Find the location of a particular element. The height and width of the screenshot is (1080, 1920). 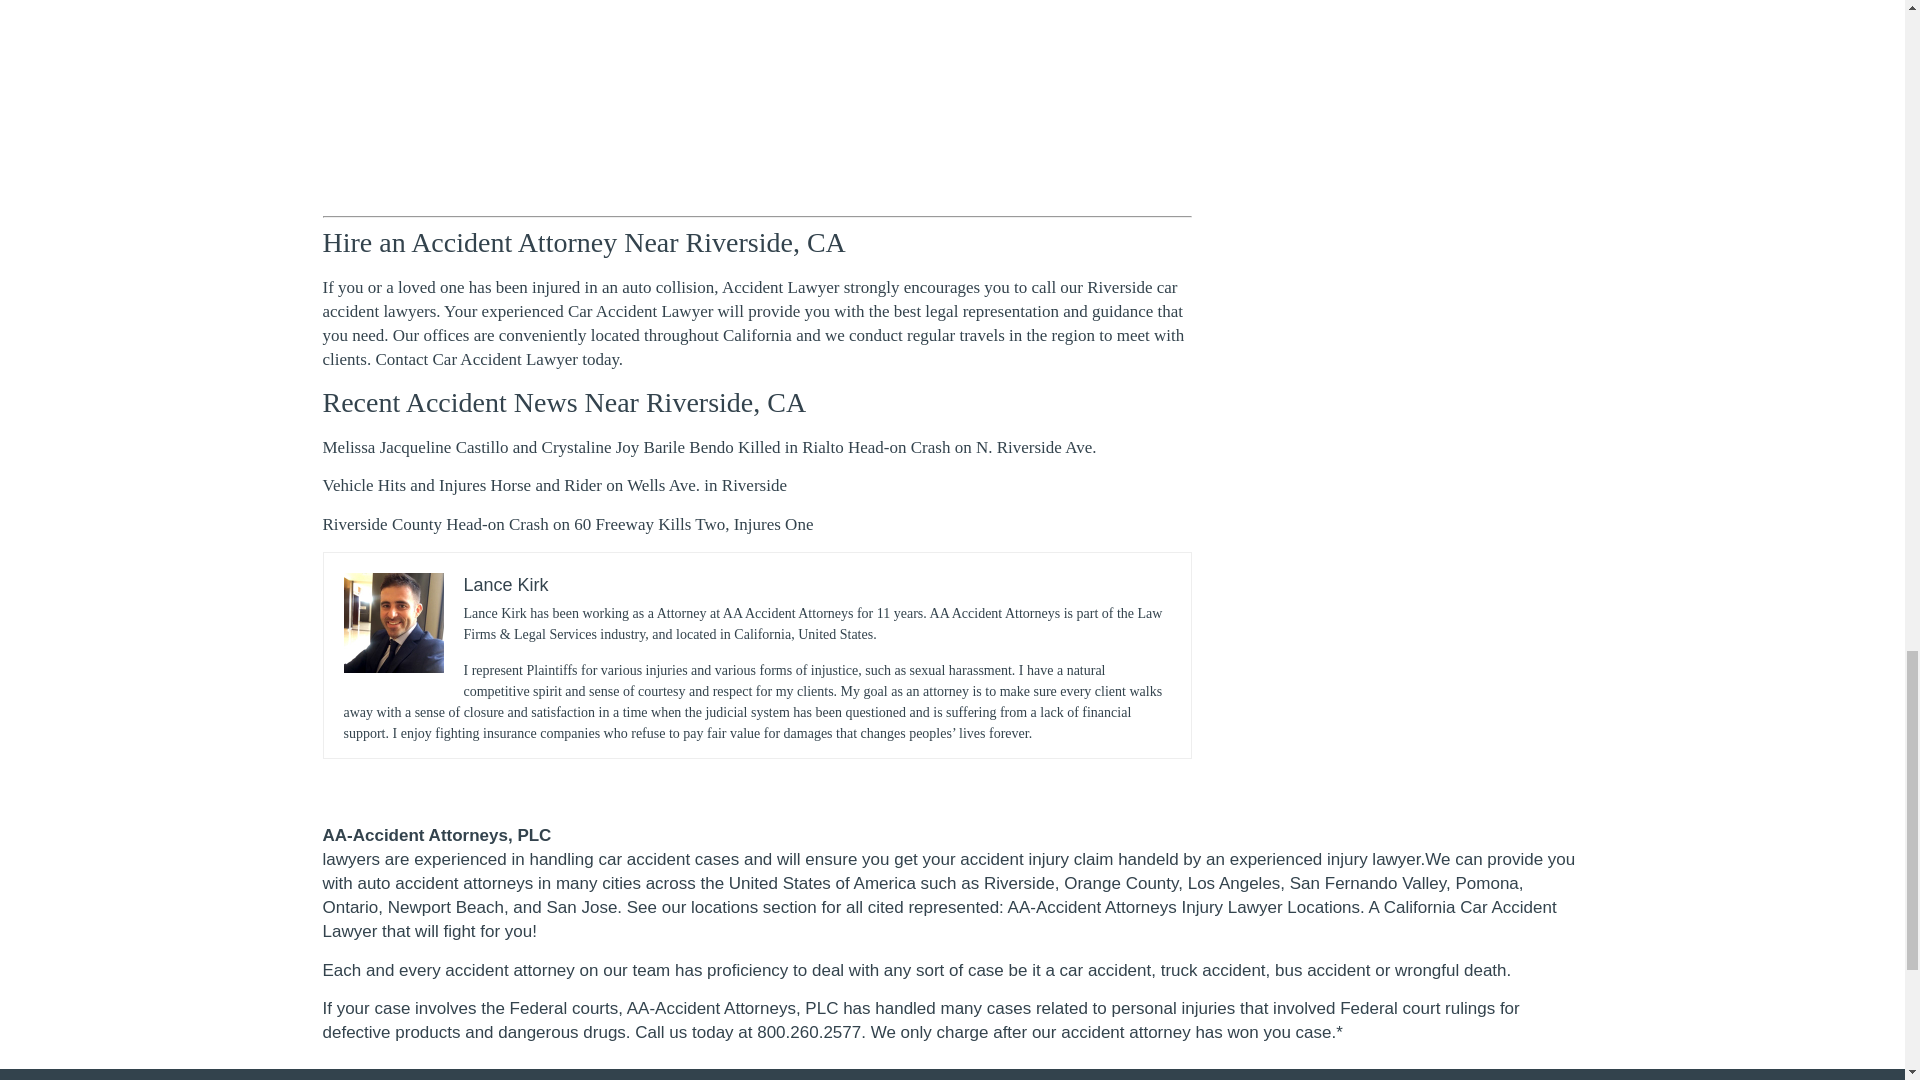

Lance Kirk is located at coordinates (506, 584).